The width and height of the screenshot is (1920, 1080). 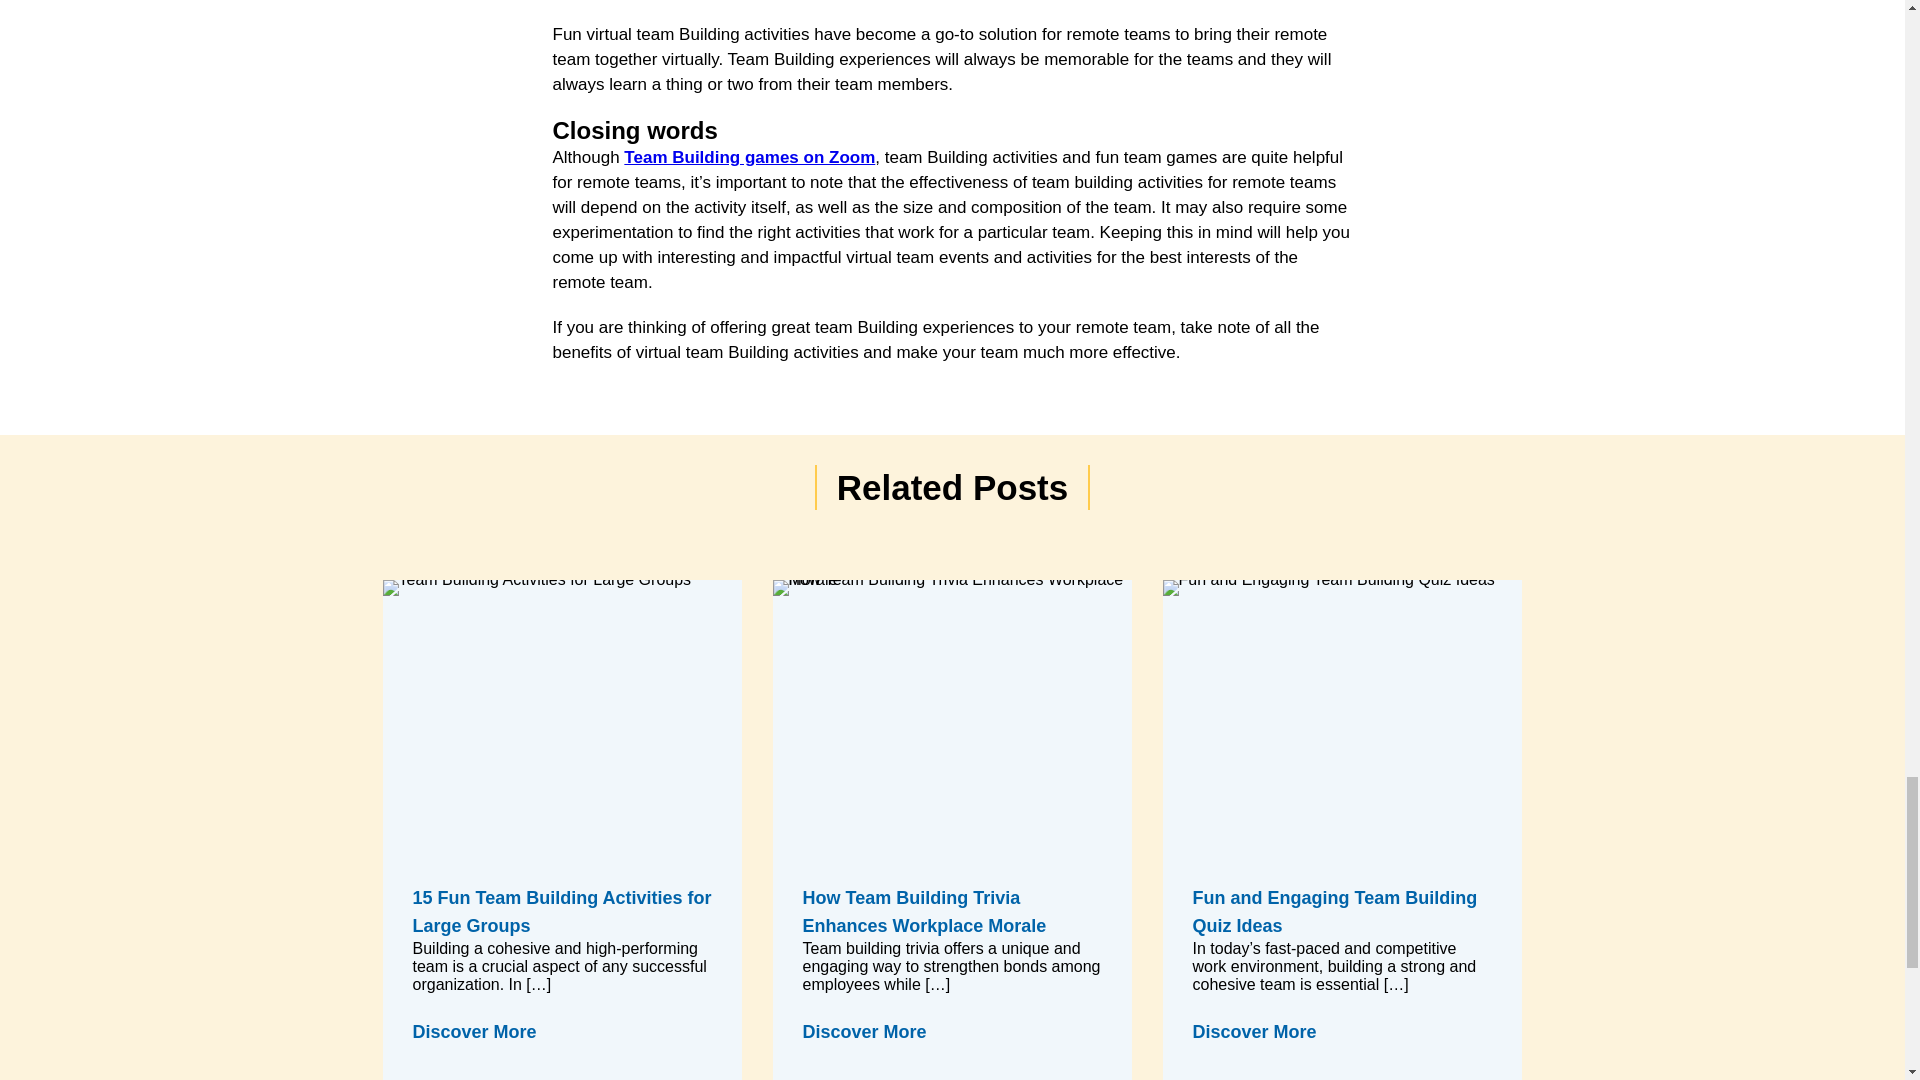 I want to click on Team Building games on Zoom, so click(x=750, y=157).